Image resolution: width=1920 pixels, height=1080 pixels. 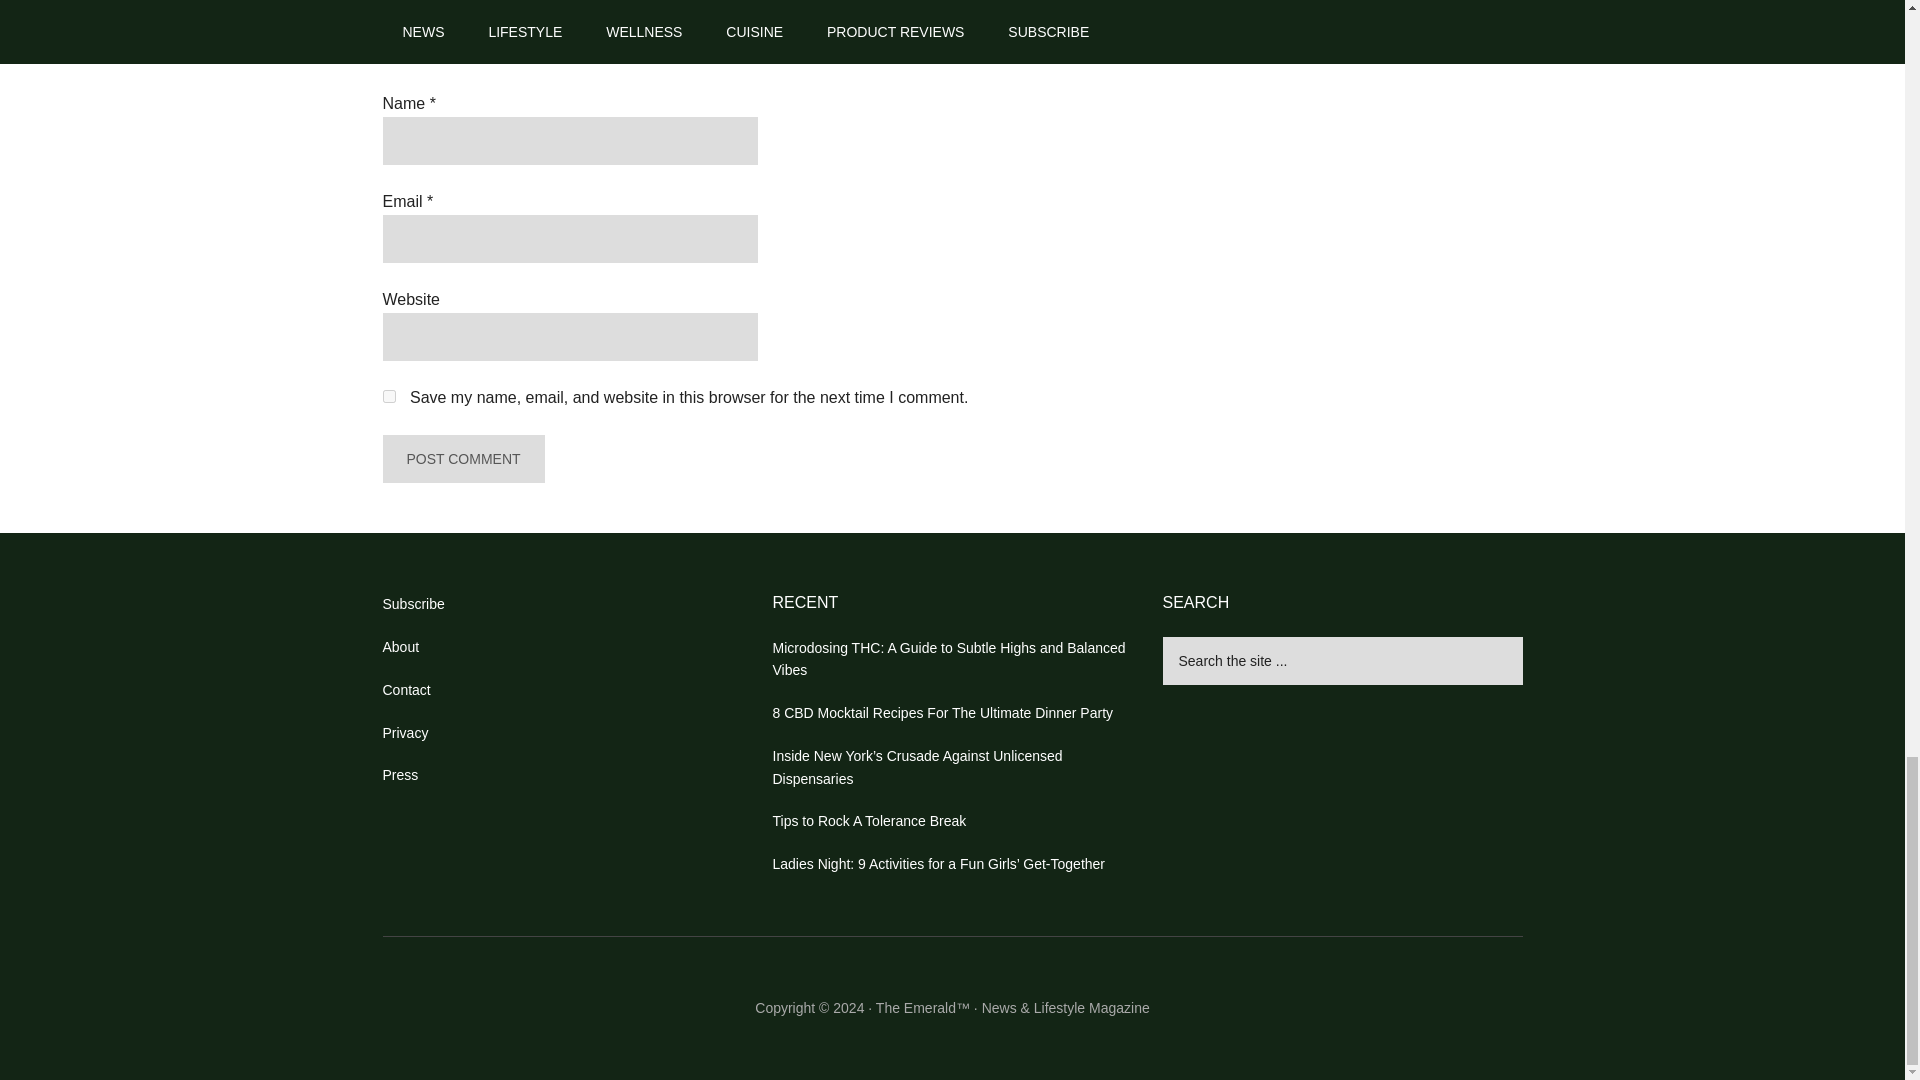 What do you see at coordinates (462, 458) in the screenshot?
I see `Post Comment` at bounding box center [462, 458].